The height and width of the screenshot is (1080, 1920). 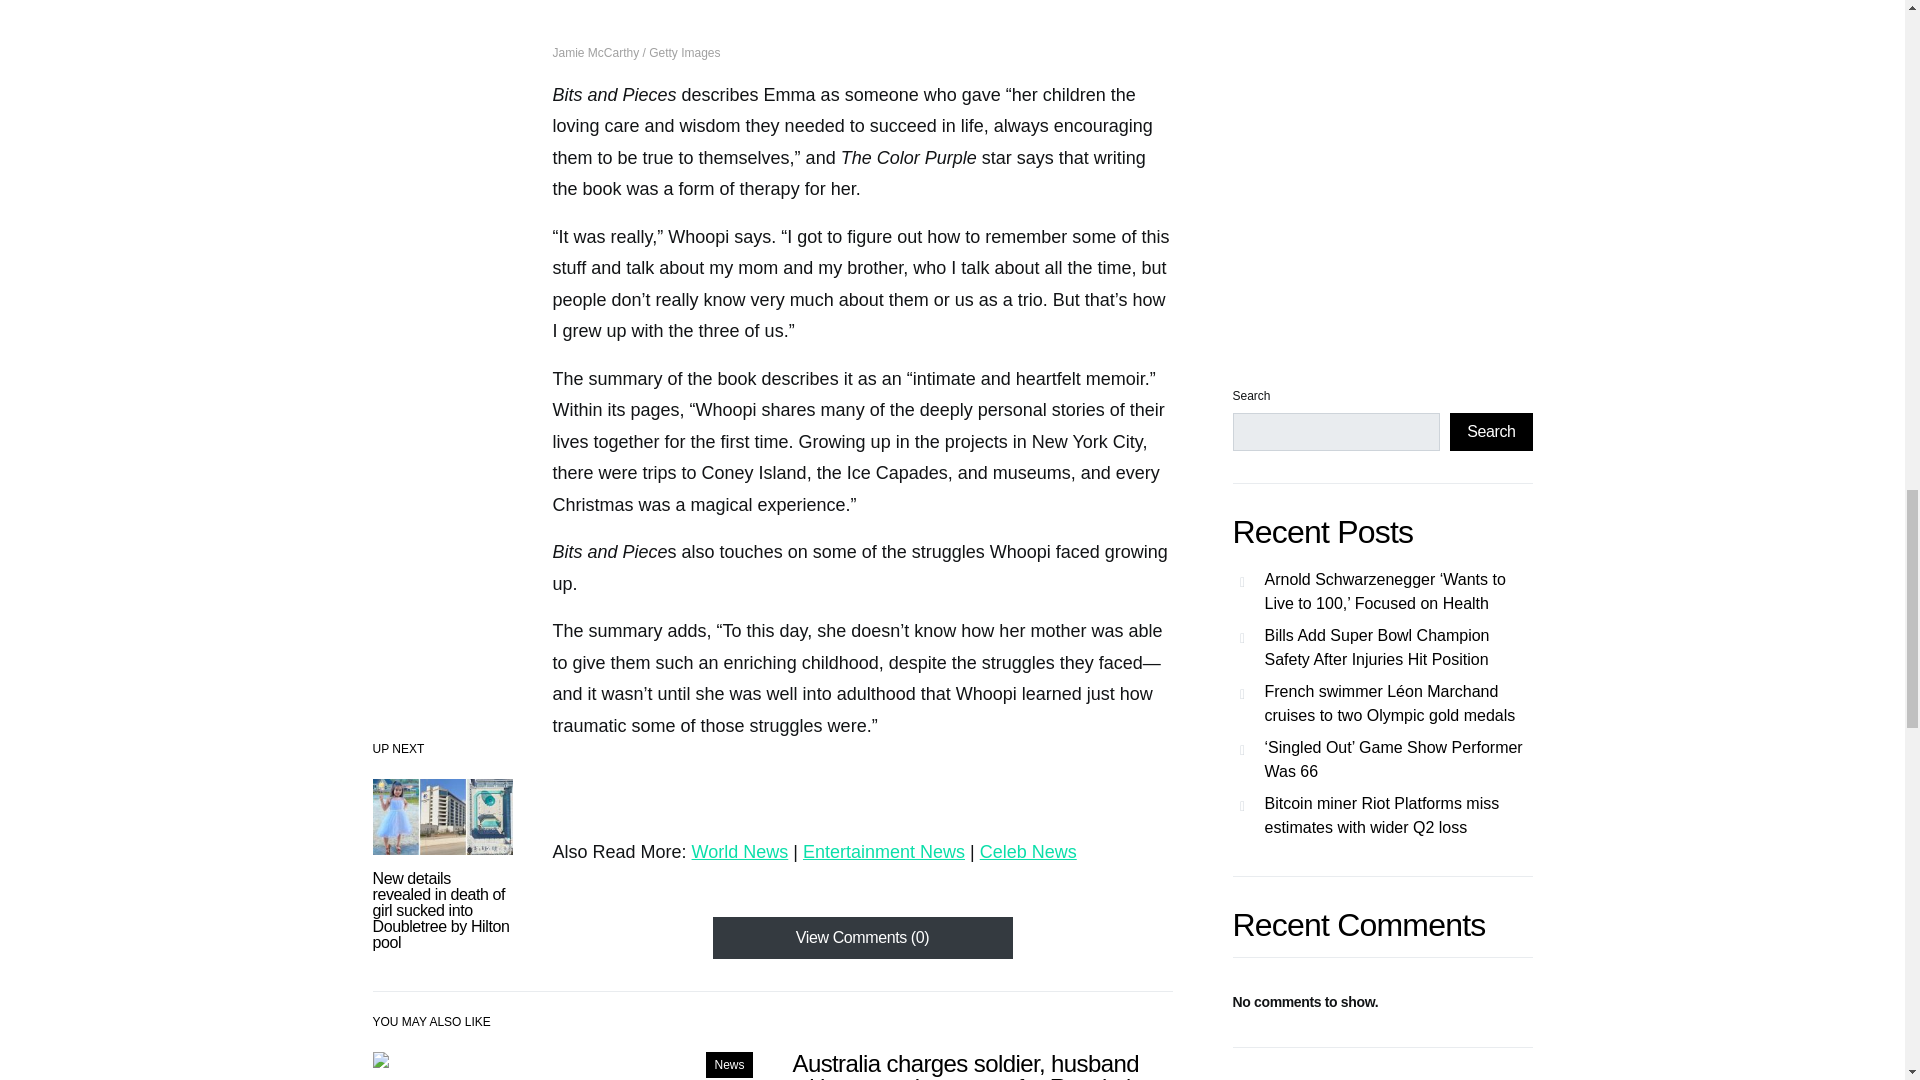 I want to click on Entertainment News, so click(x=884, y=852).